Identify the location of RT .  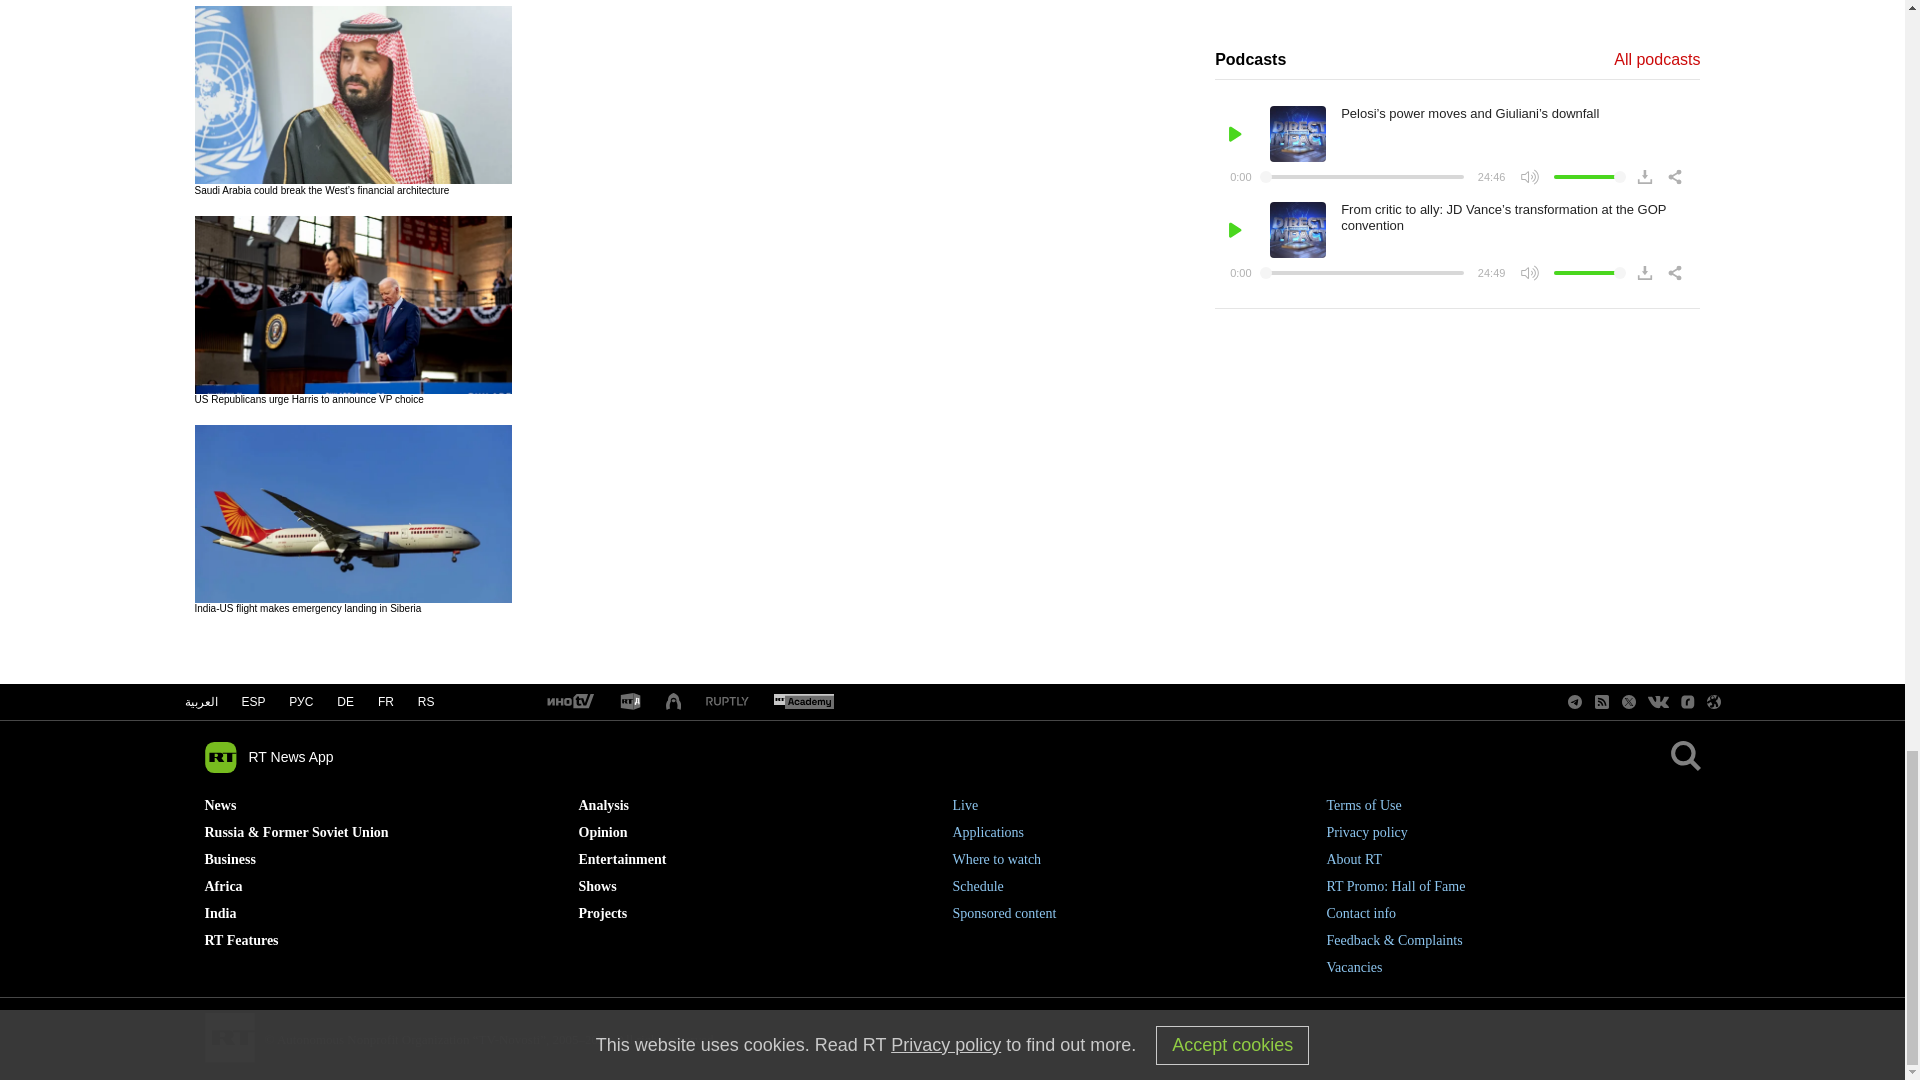
(630, 702).